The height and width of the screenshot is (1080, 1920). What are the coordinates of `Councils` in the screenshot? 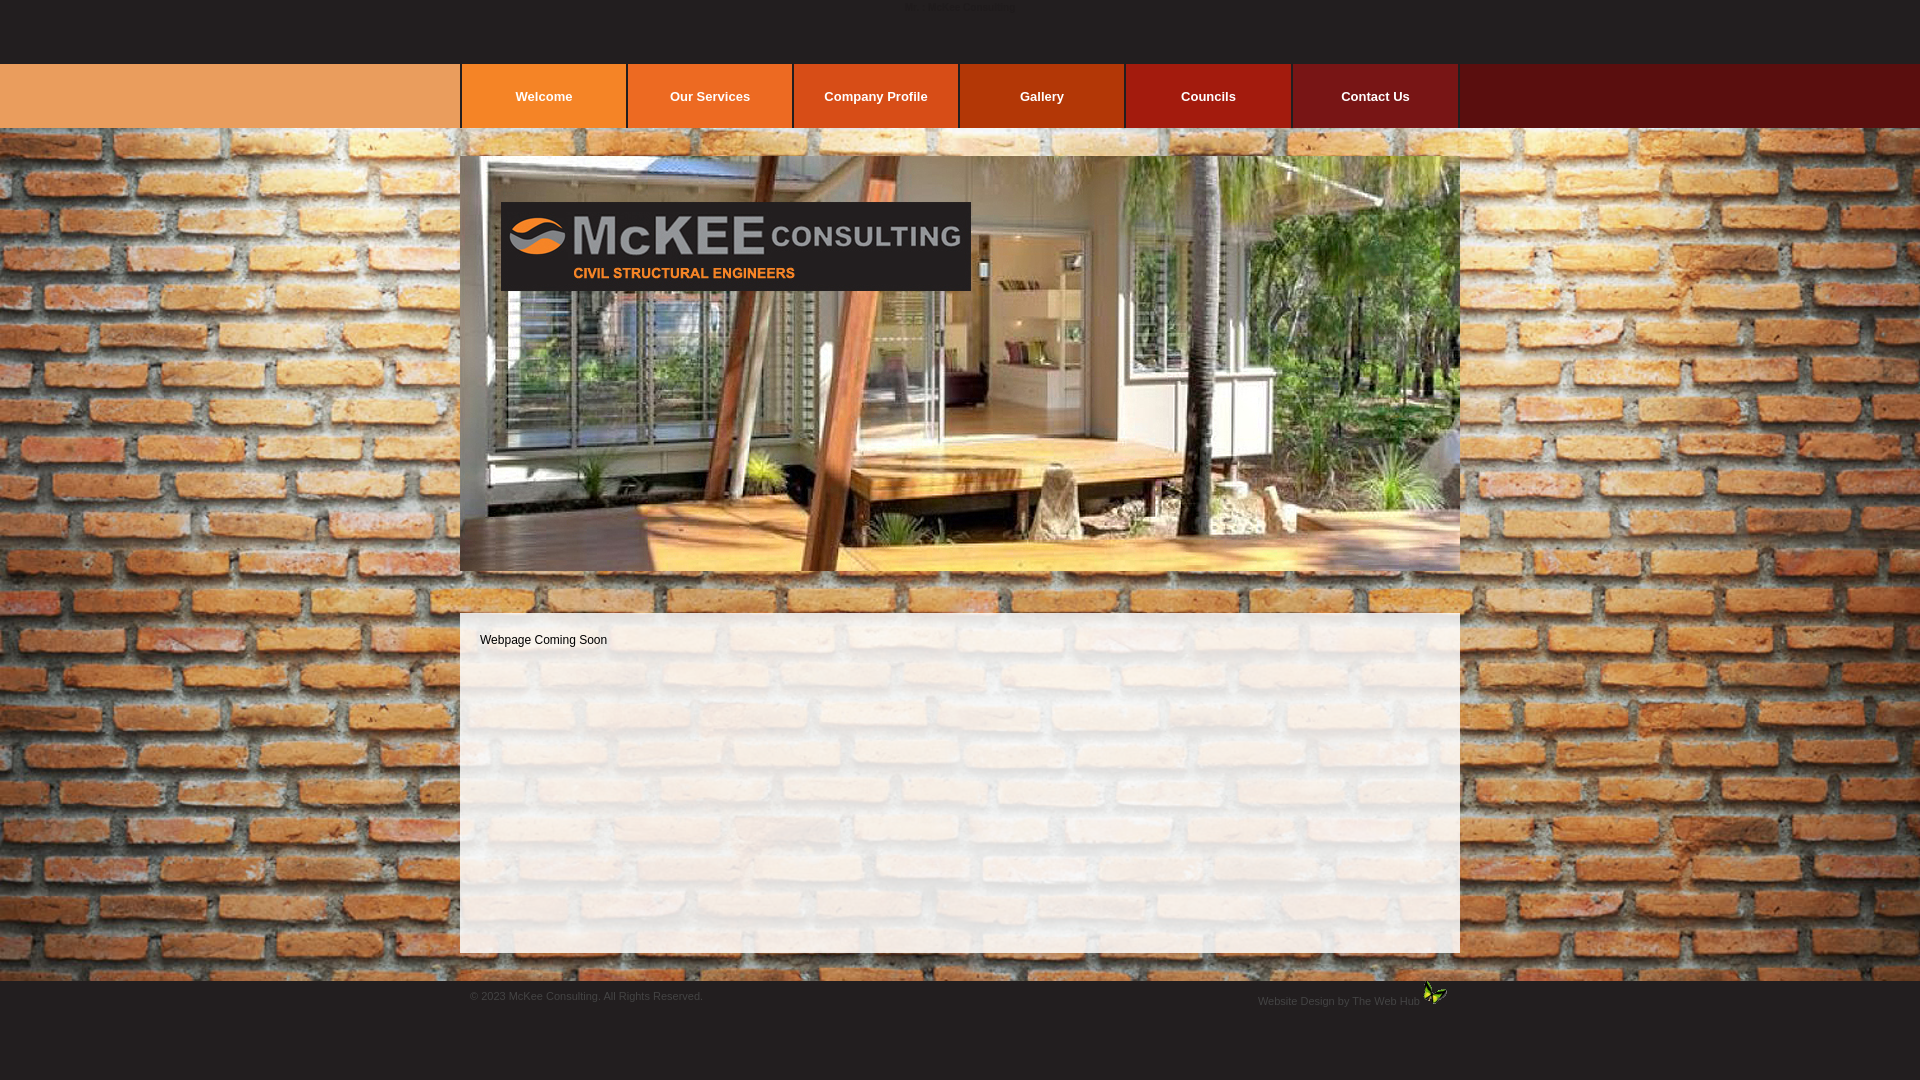 It's located at (1208, 96).